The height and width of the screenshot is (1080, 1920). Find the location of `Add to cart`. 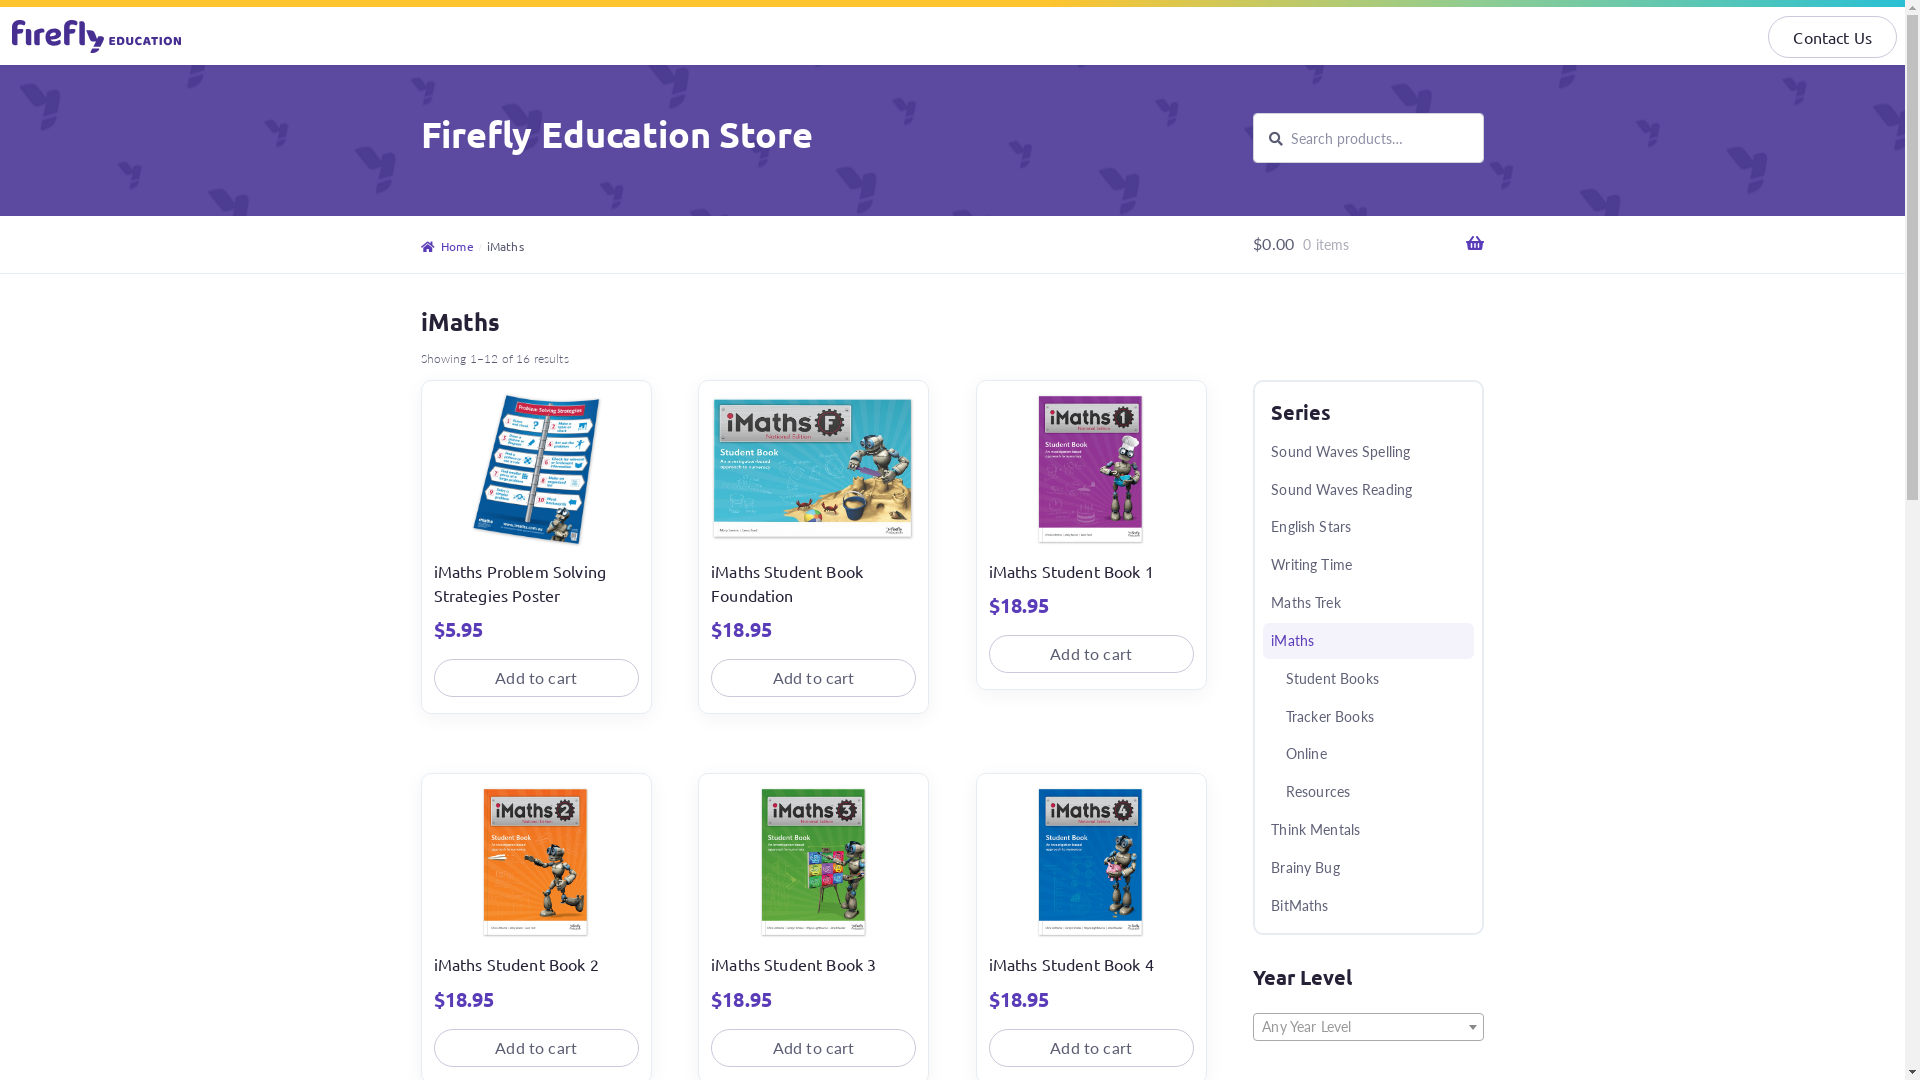

Add to cart is located at coordinates (1092, 1048).